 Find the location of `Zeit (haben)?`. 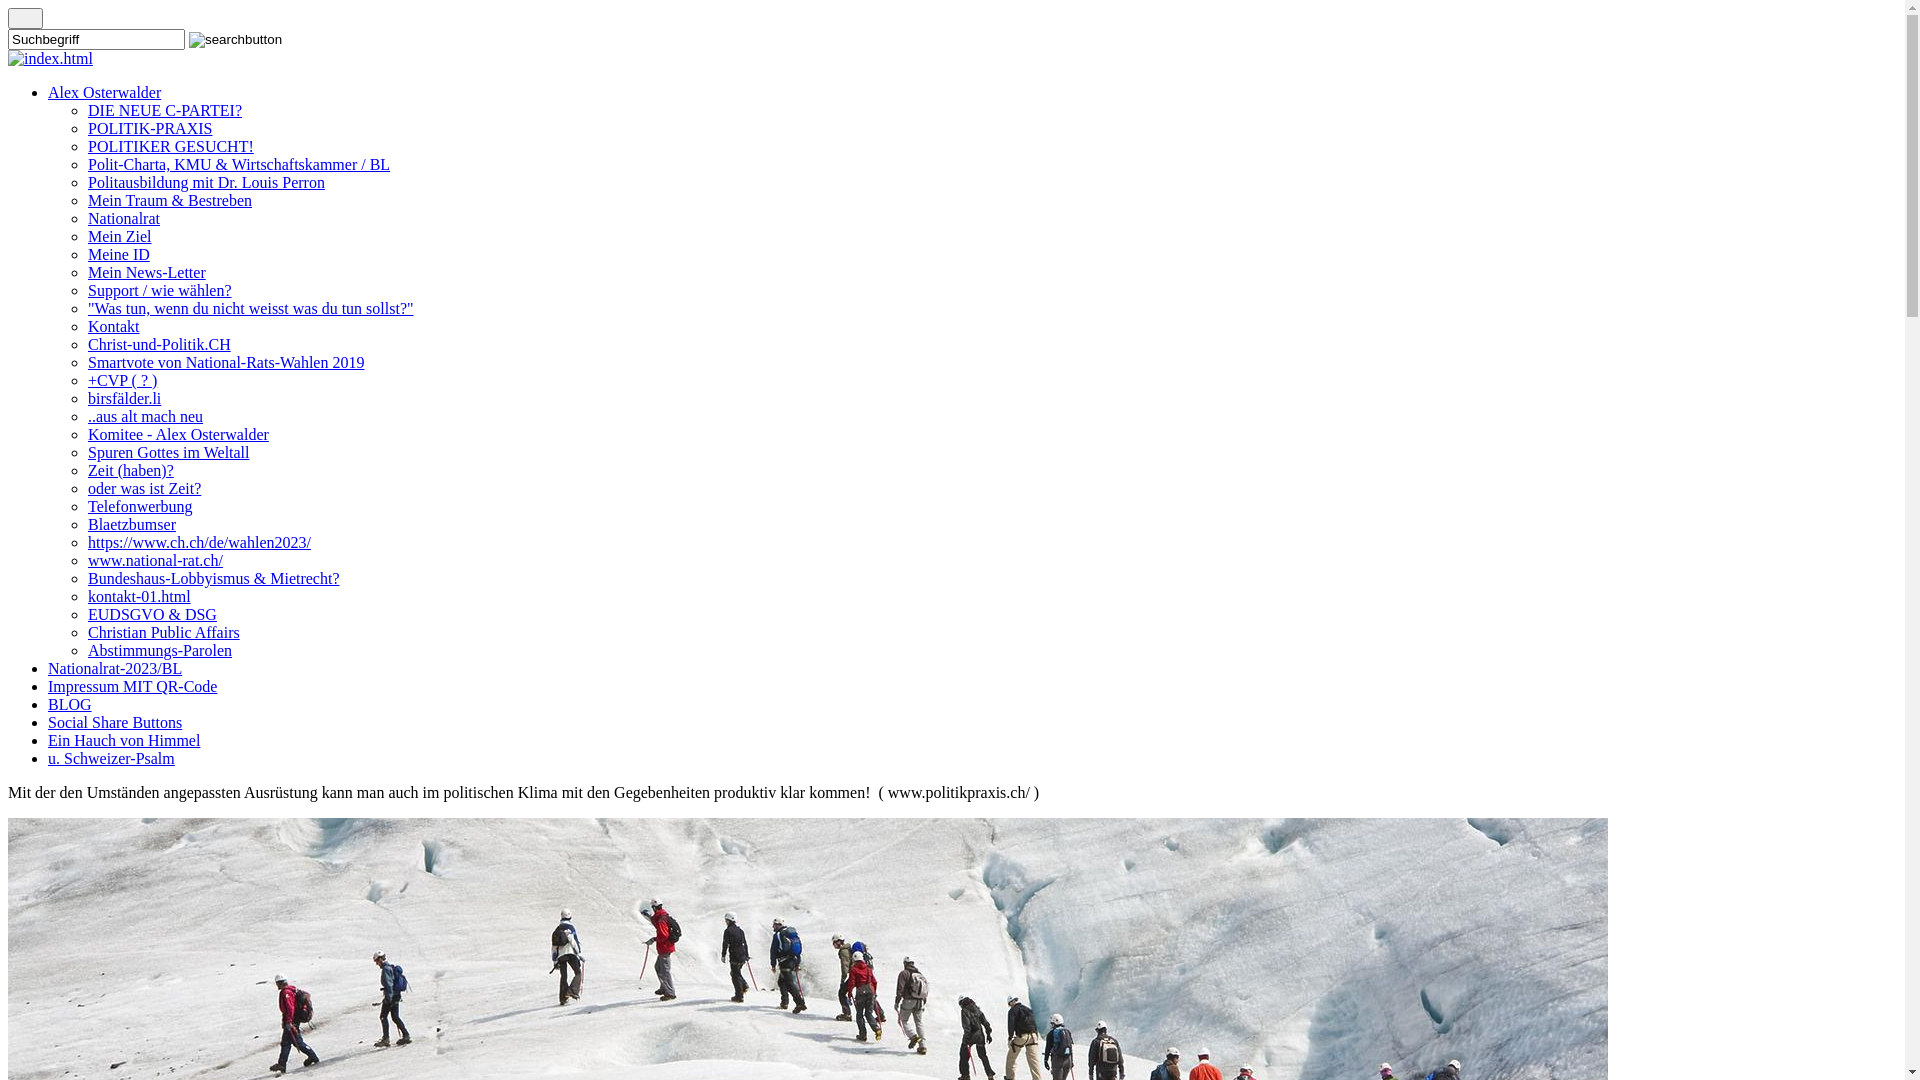

Zeit (haben)? is located at coordinates (131, 470).